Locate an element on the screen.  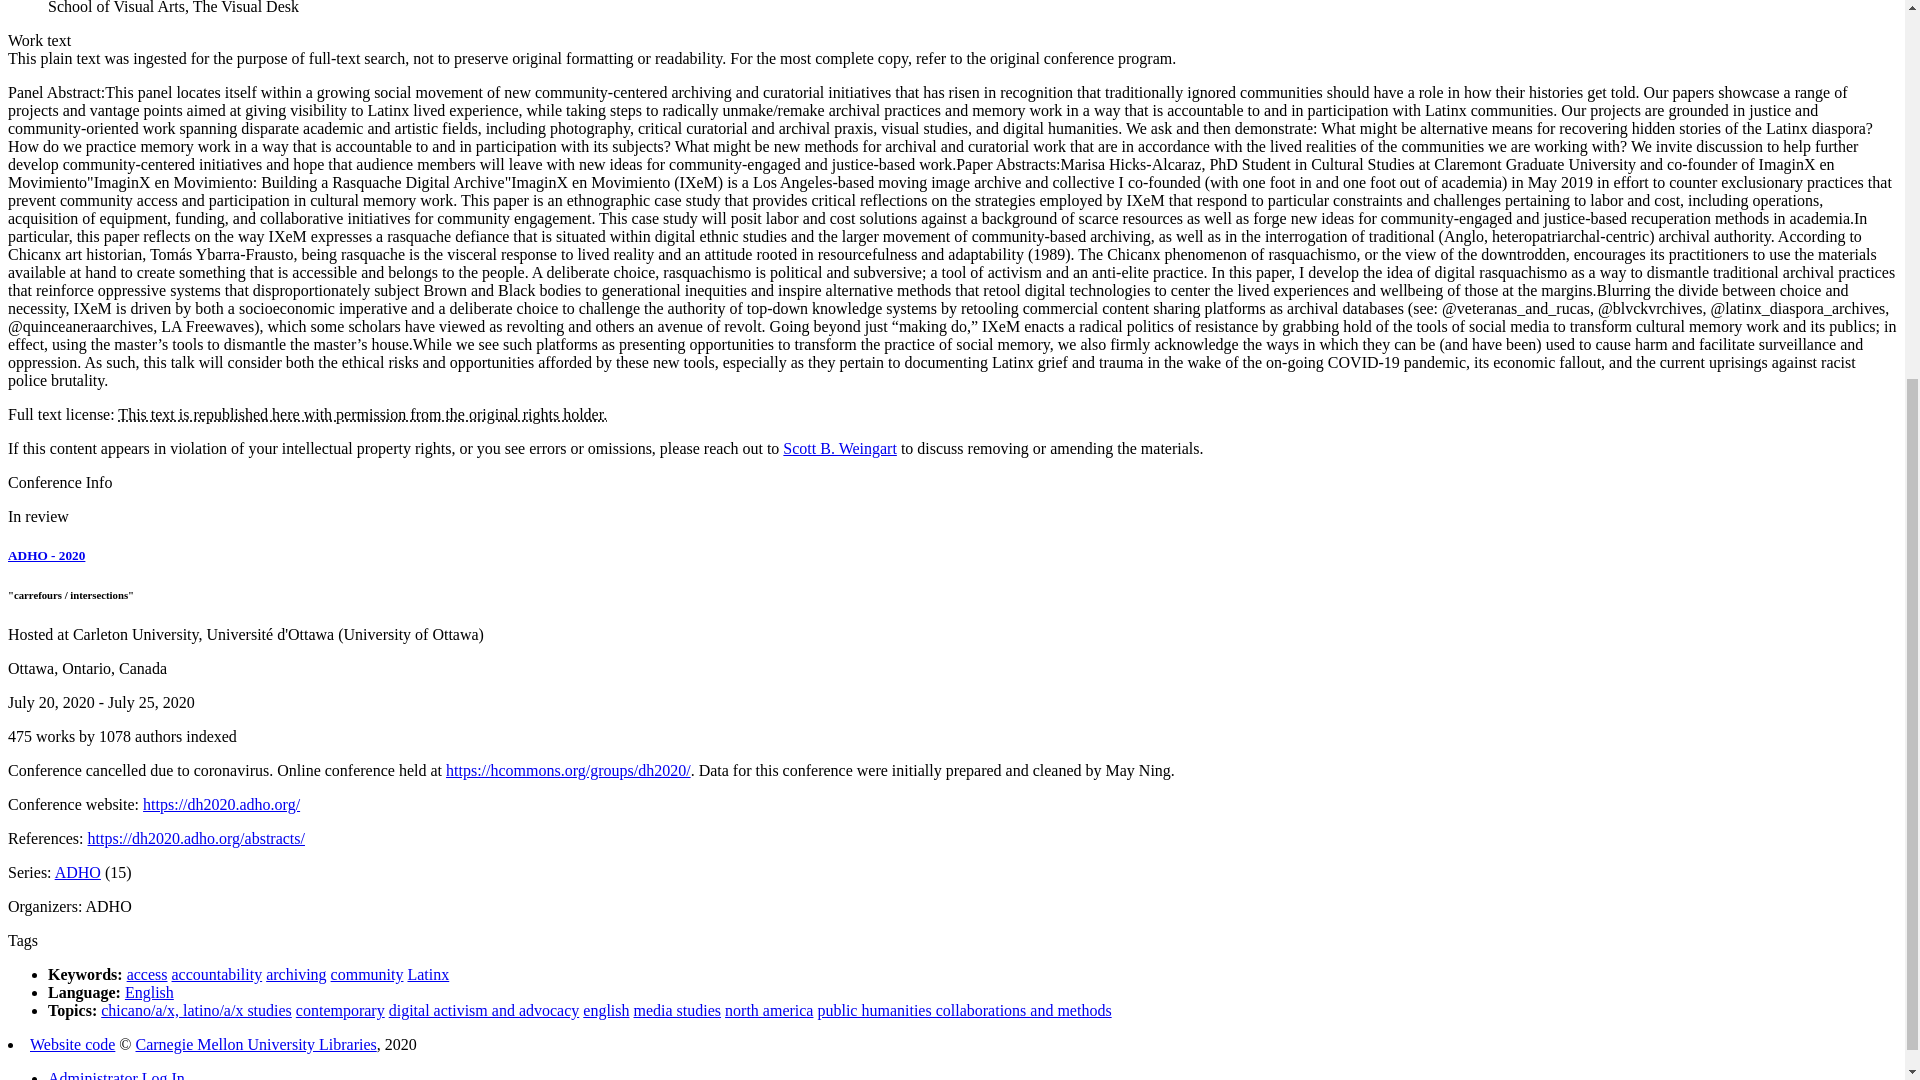
archiving is located at coordinates (296, 974).